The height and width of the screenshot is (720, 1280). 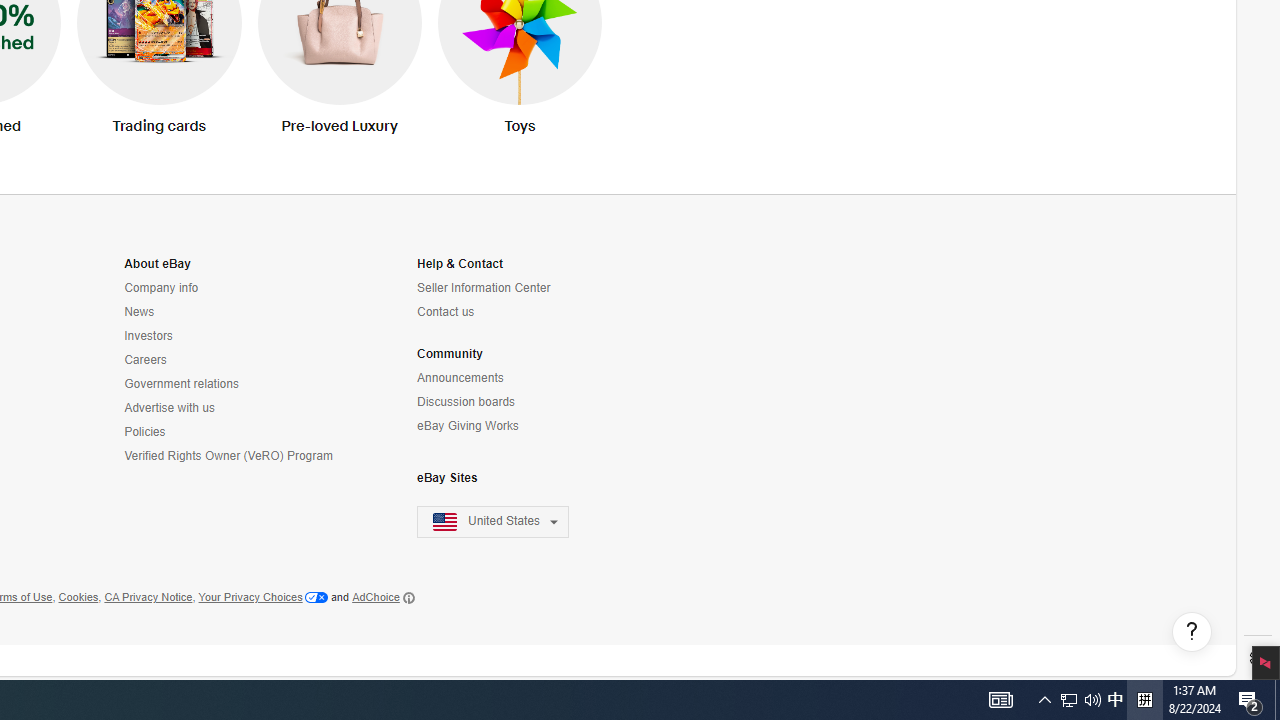 I want to click on Announcements, so click(x=505, y=378).